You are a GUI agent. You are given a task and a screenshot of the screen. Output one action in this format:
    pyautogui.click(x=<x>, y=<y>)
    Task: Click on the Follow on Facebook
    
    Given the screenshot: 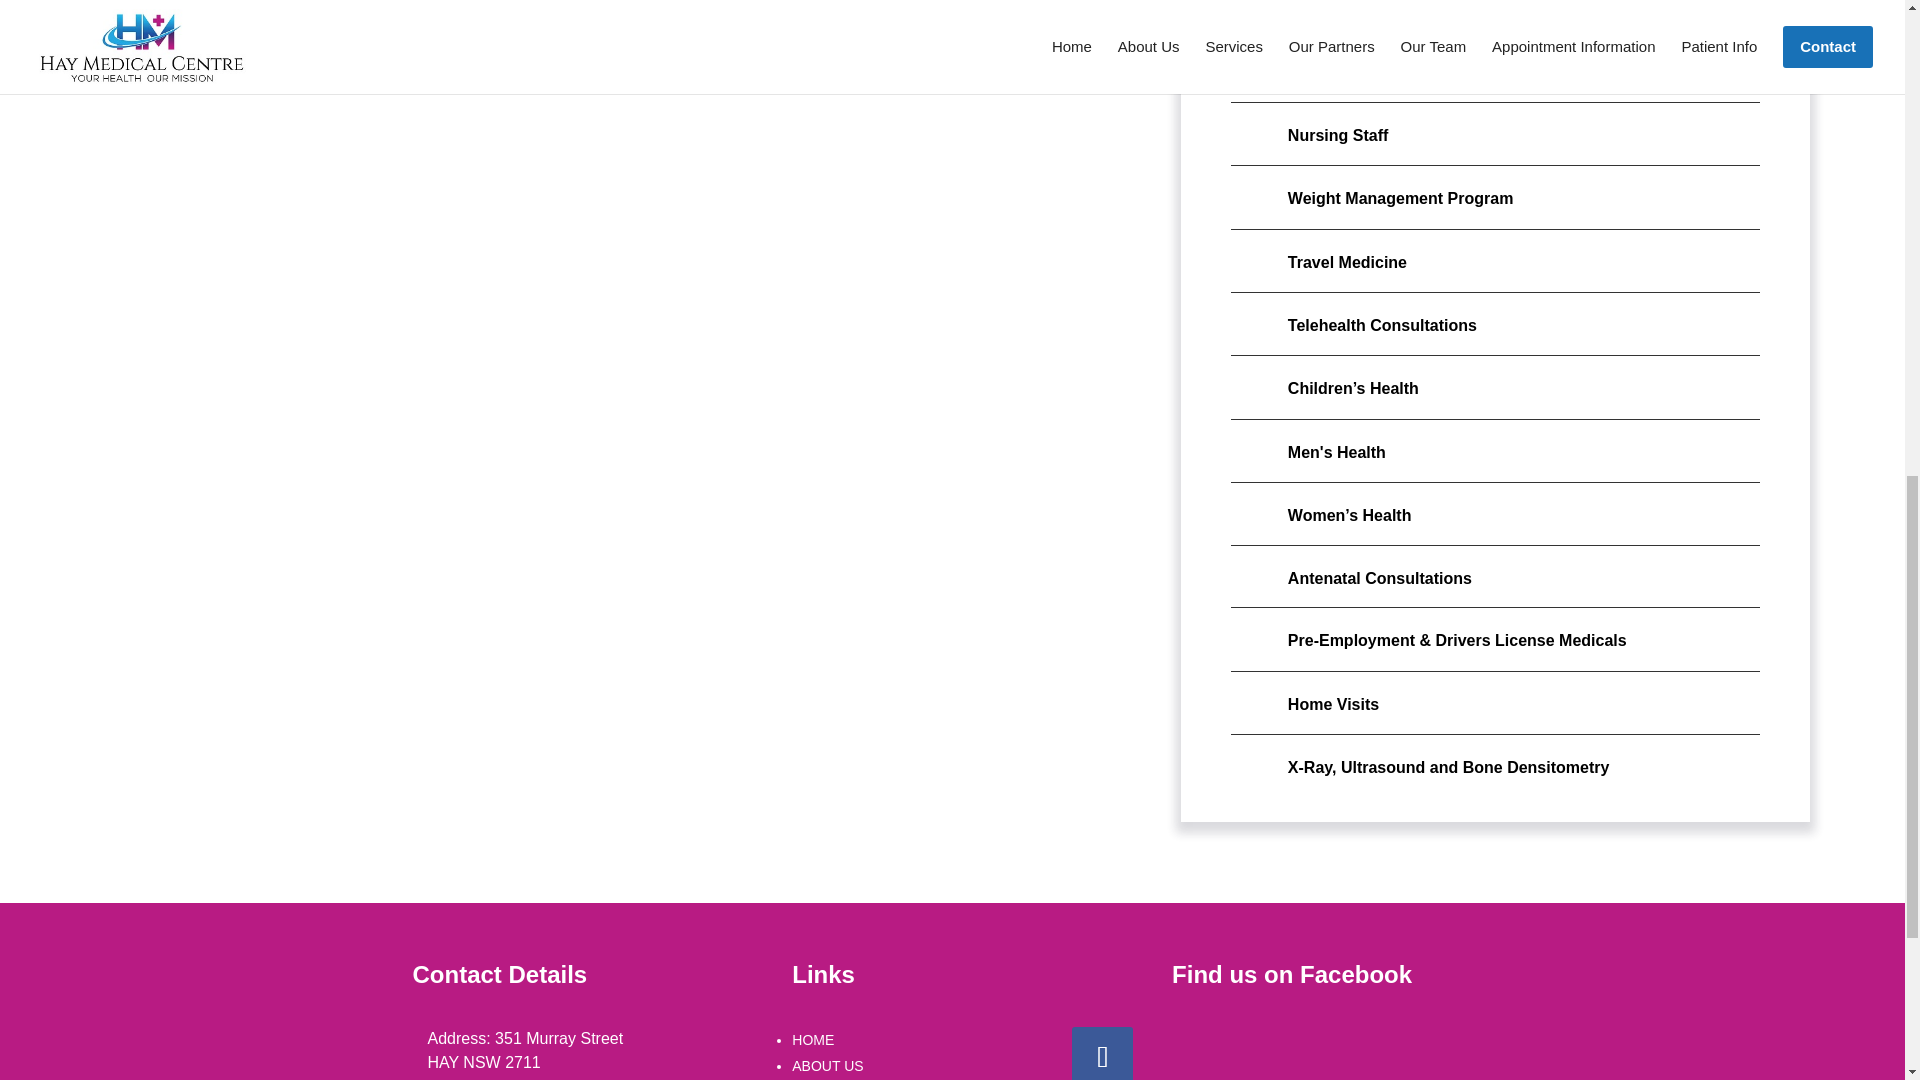 What is the action you would take?
    pyautogui.click(x=1102, y=1054)
    